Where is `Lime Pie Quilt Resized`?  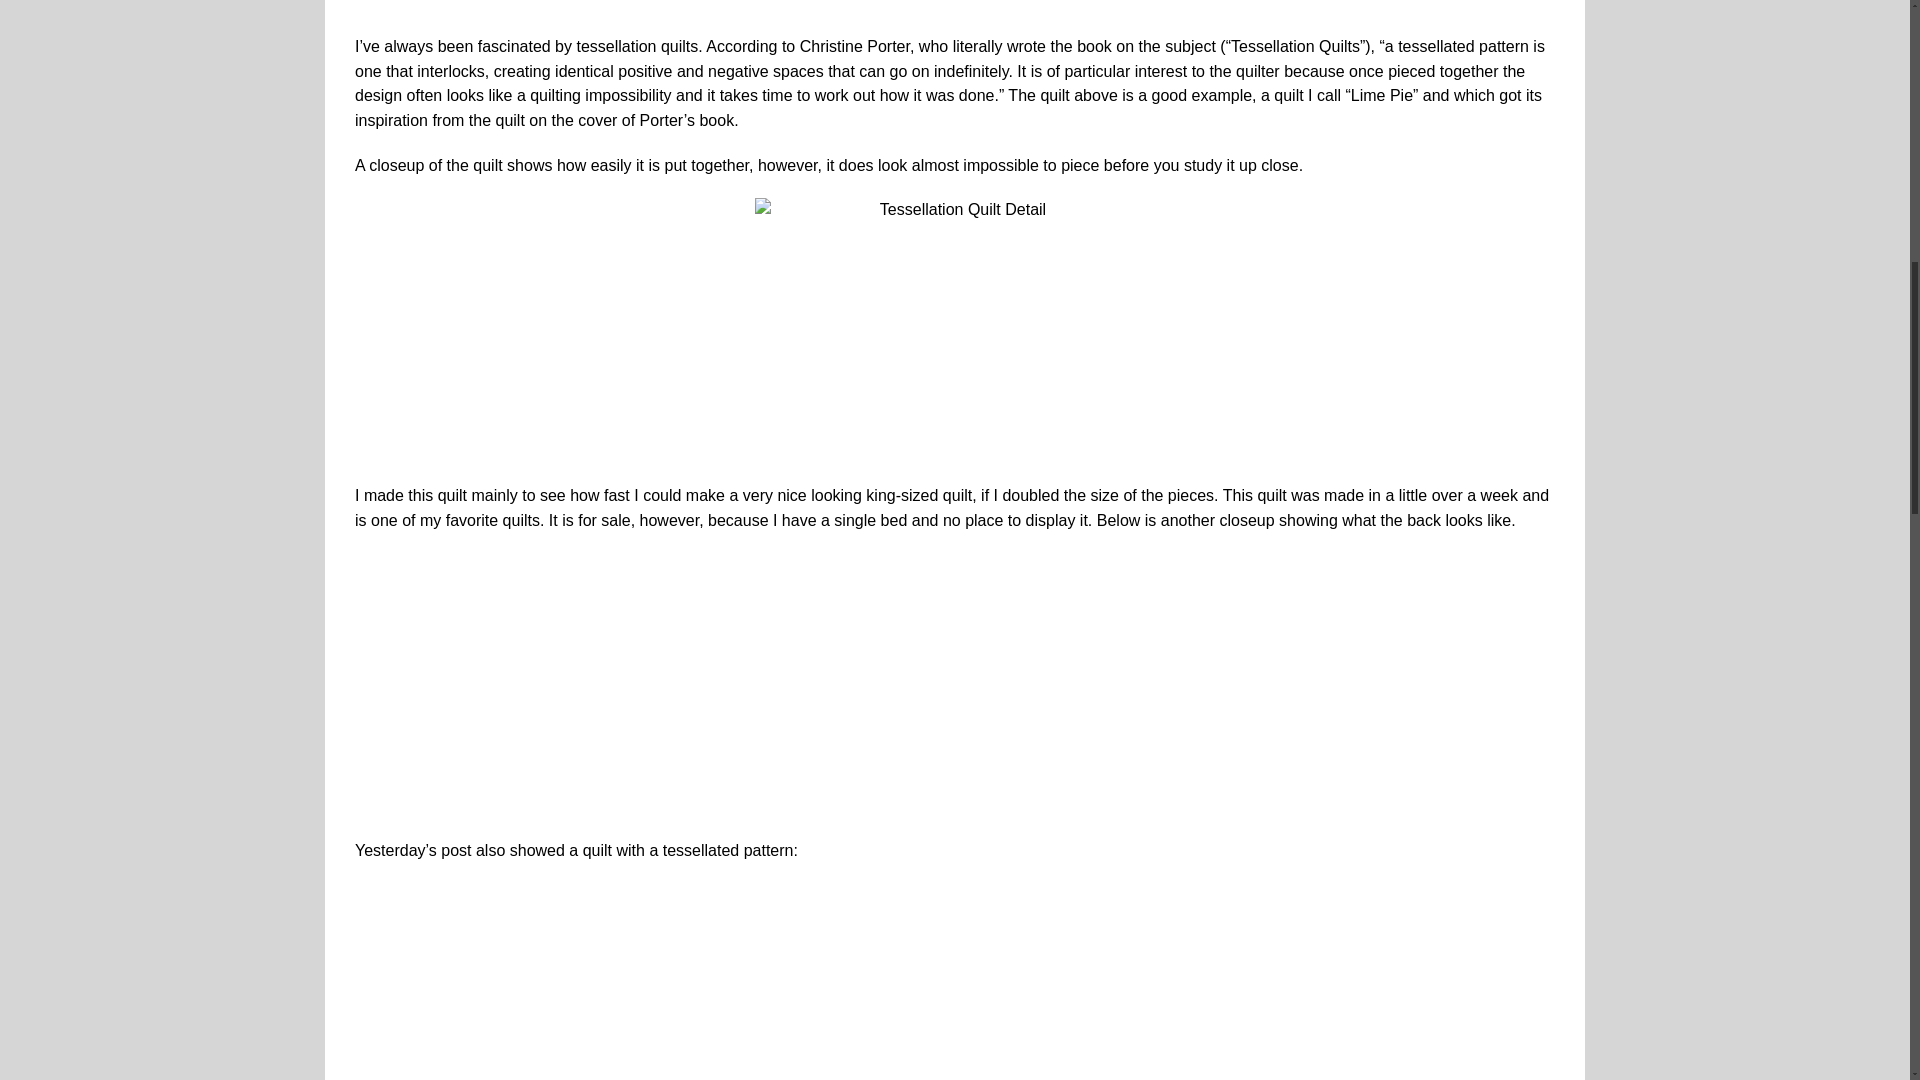 Lime Pie Quilt Resized is located at coordinates (954, 8).